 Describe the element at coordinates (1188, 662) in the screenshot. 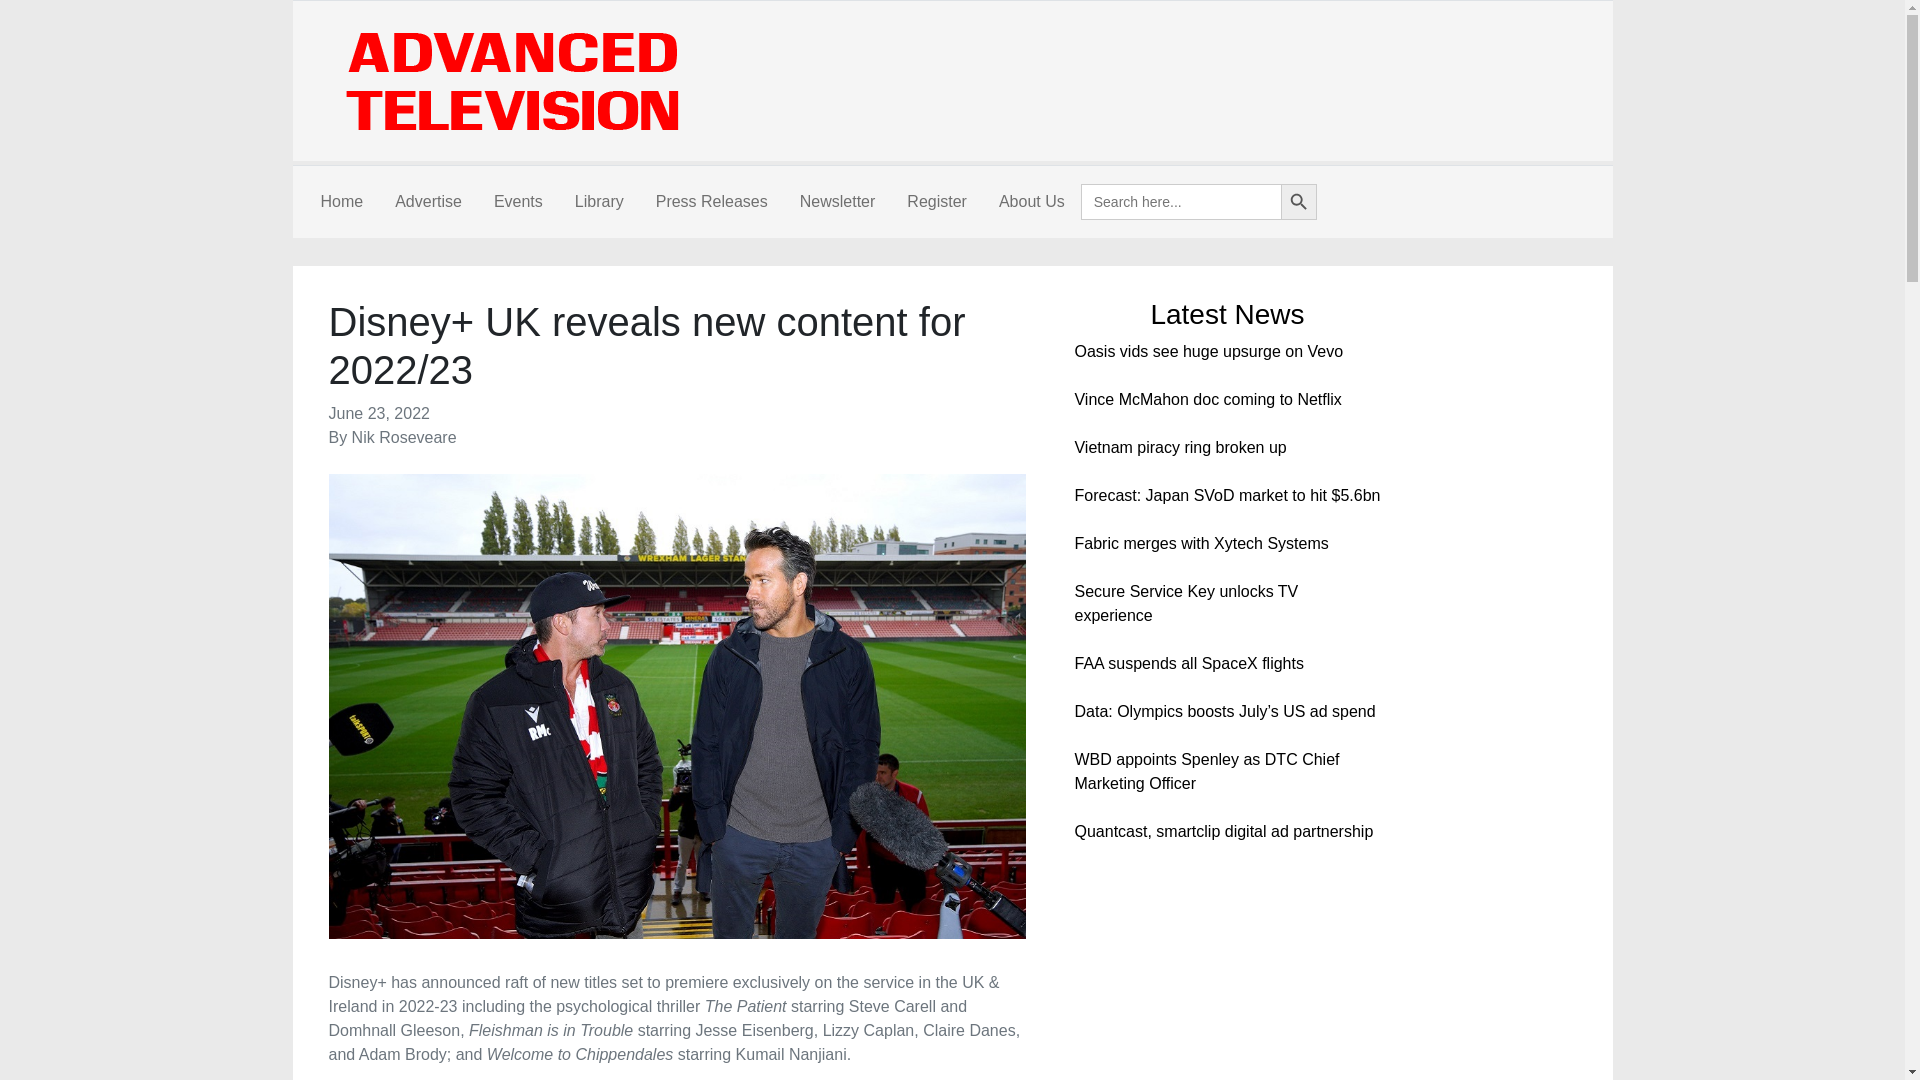

I see `FAA suspends all SpaceX flights` at that location.